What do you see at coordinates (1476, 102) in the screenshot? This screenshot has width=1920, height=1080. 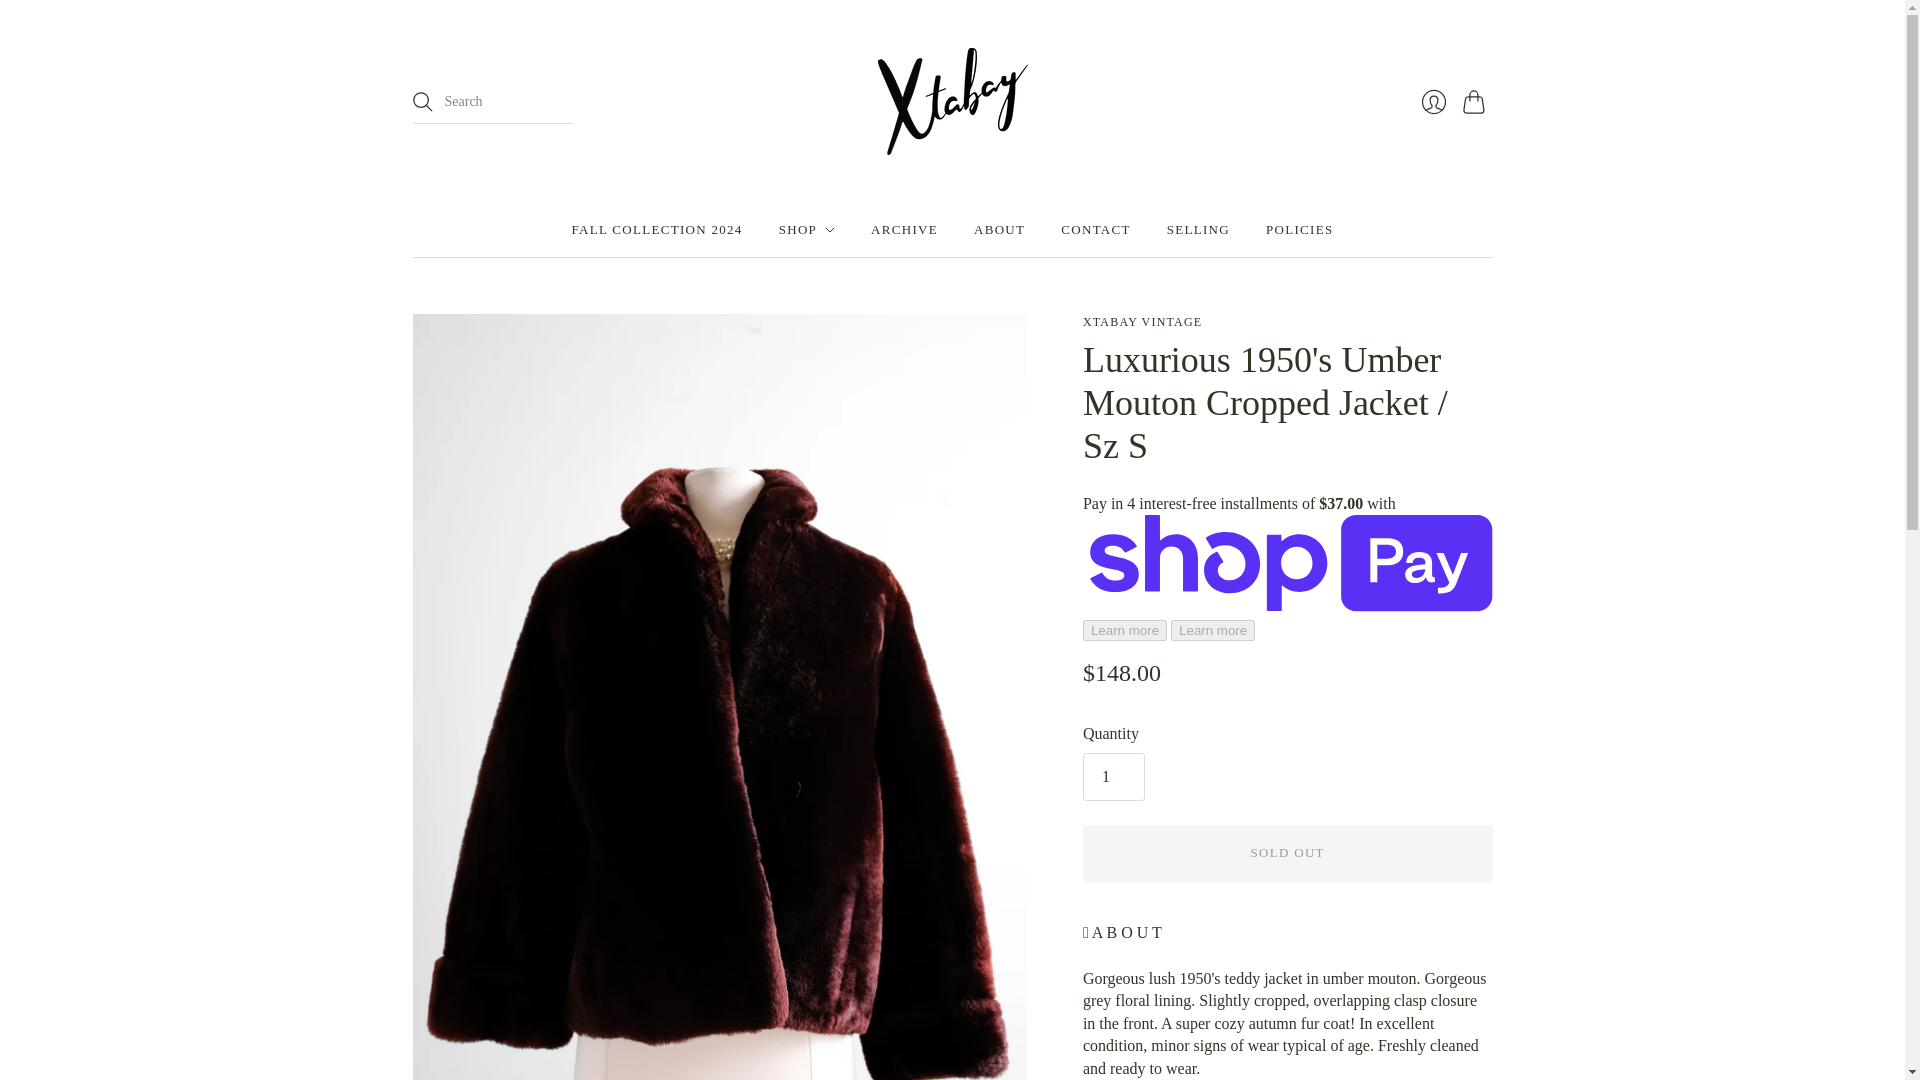 I see `Cart` at bounding box center [1476, 102].